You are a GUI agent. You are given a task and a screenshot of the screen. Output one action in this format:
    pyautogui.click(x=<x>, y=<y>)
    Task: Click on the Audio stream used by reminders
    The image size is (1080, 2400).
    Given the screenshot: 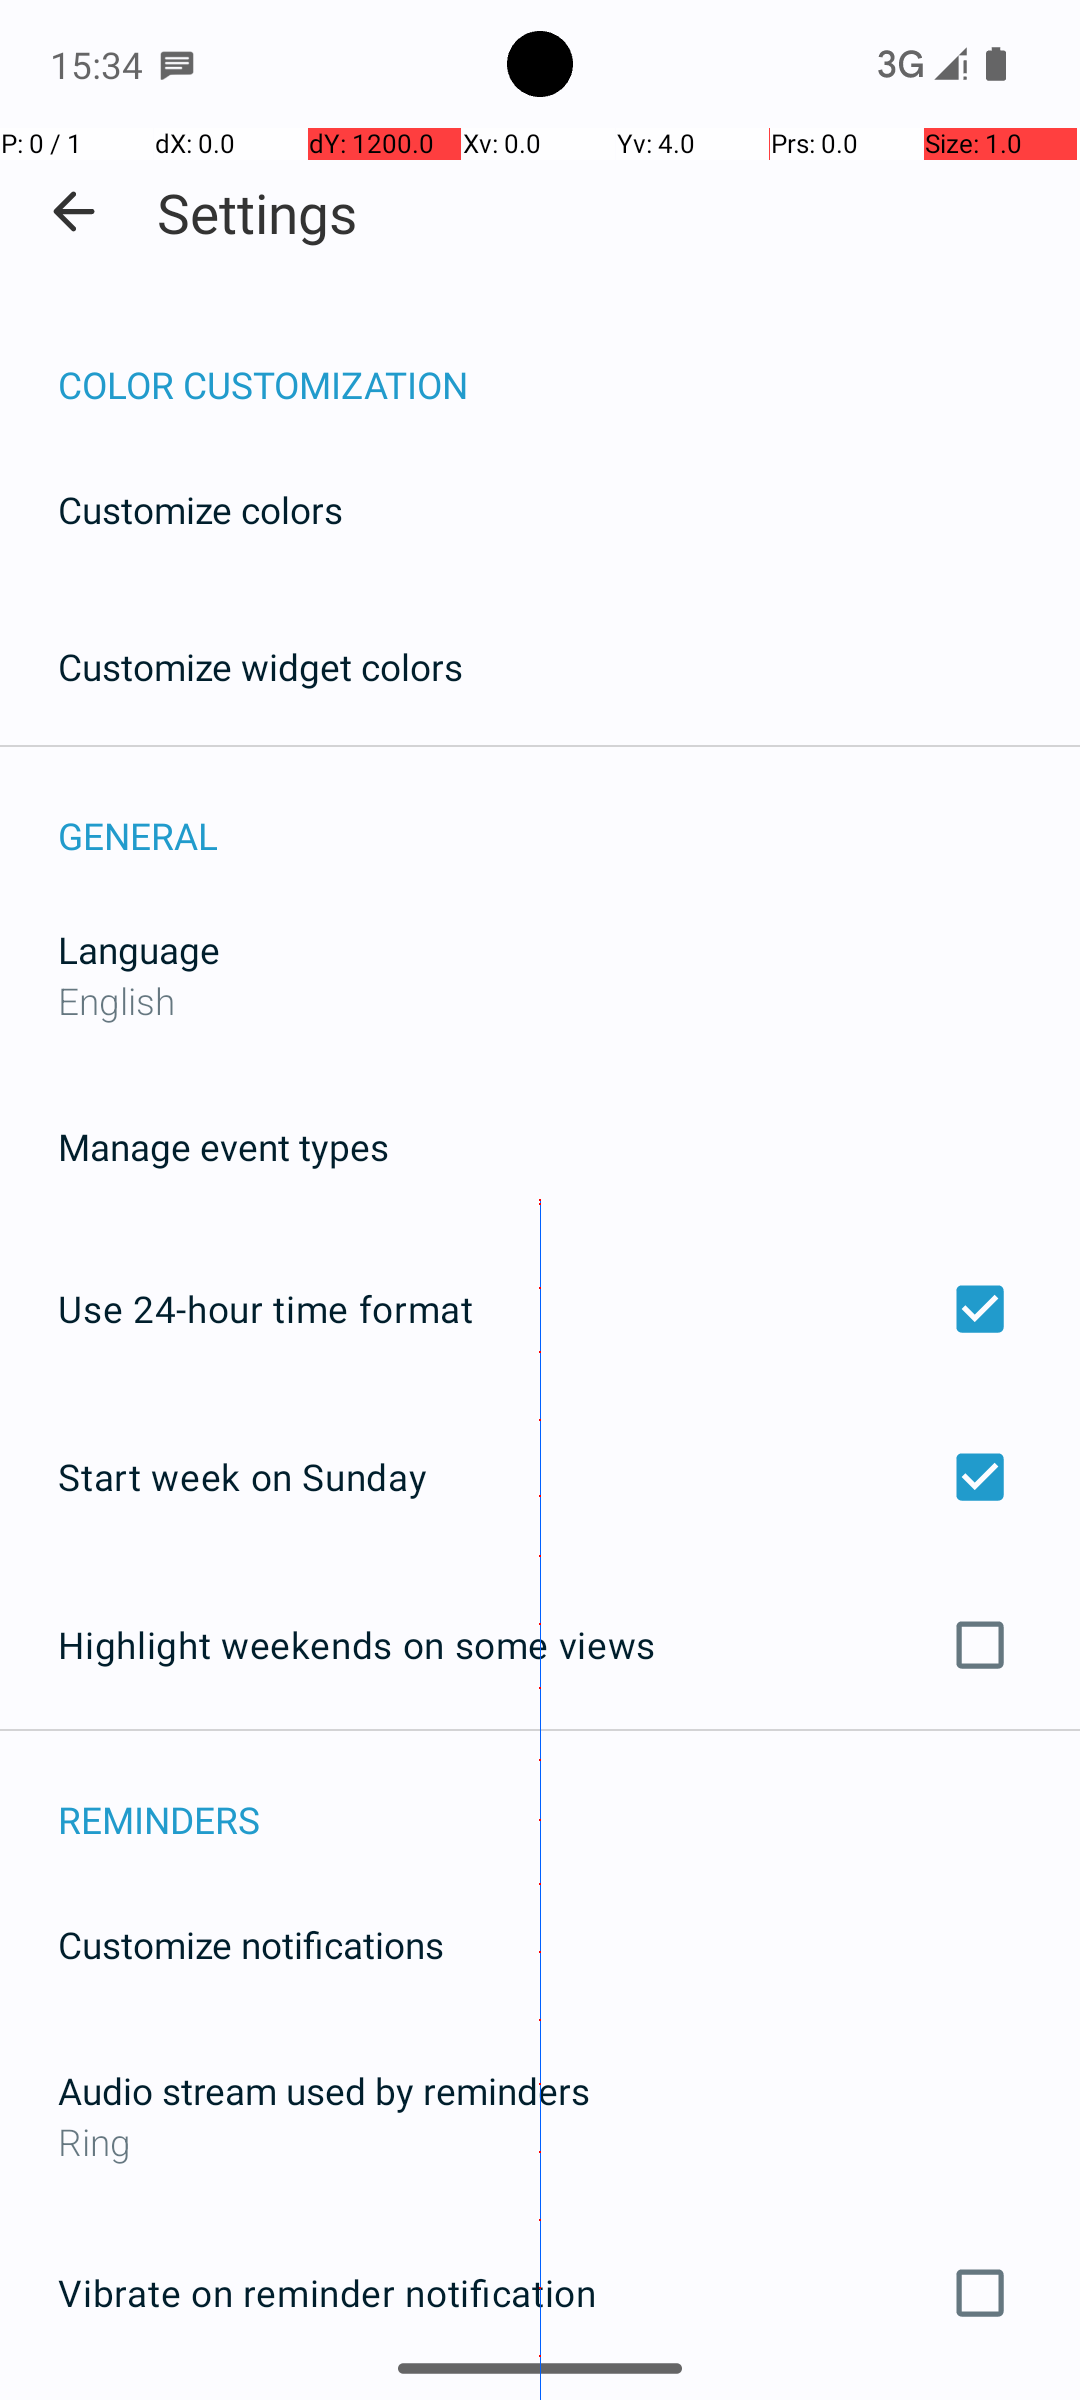 What is the action you would take?
    pyautogui.click(x=324, y=2090)
    